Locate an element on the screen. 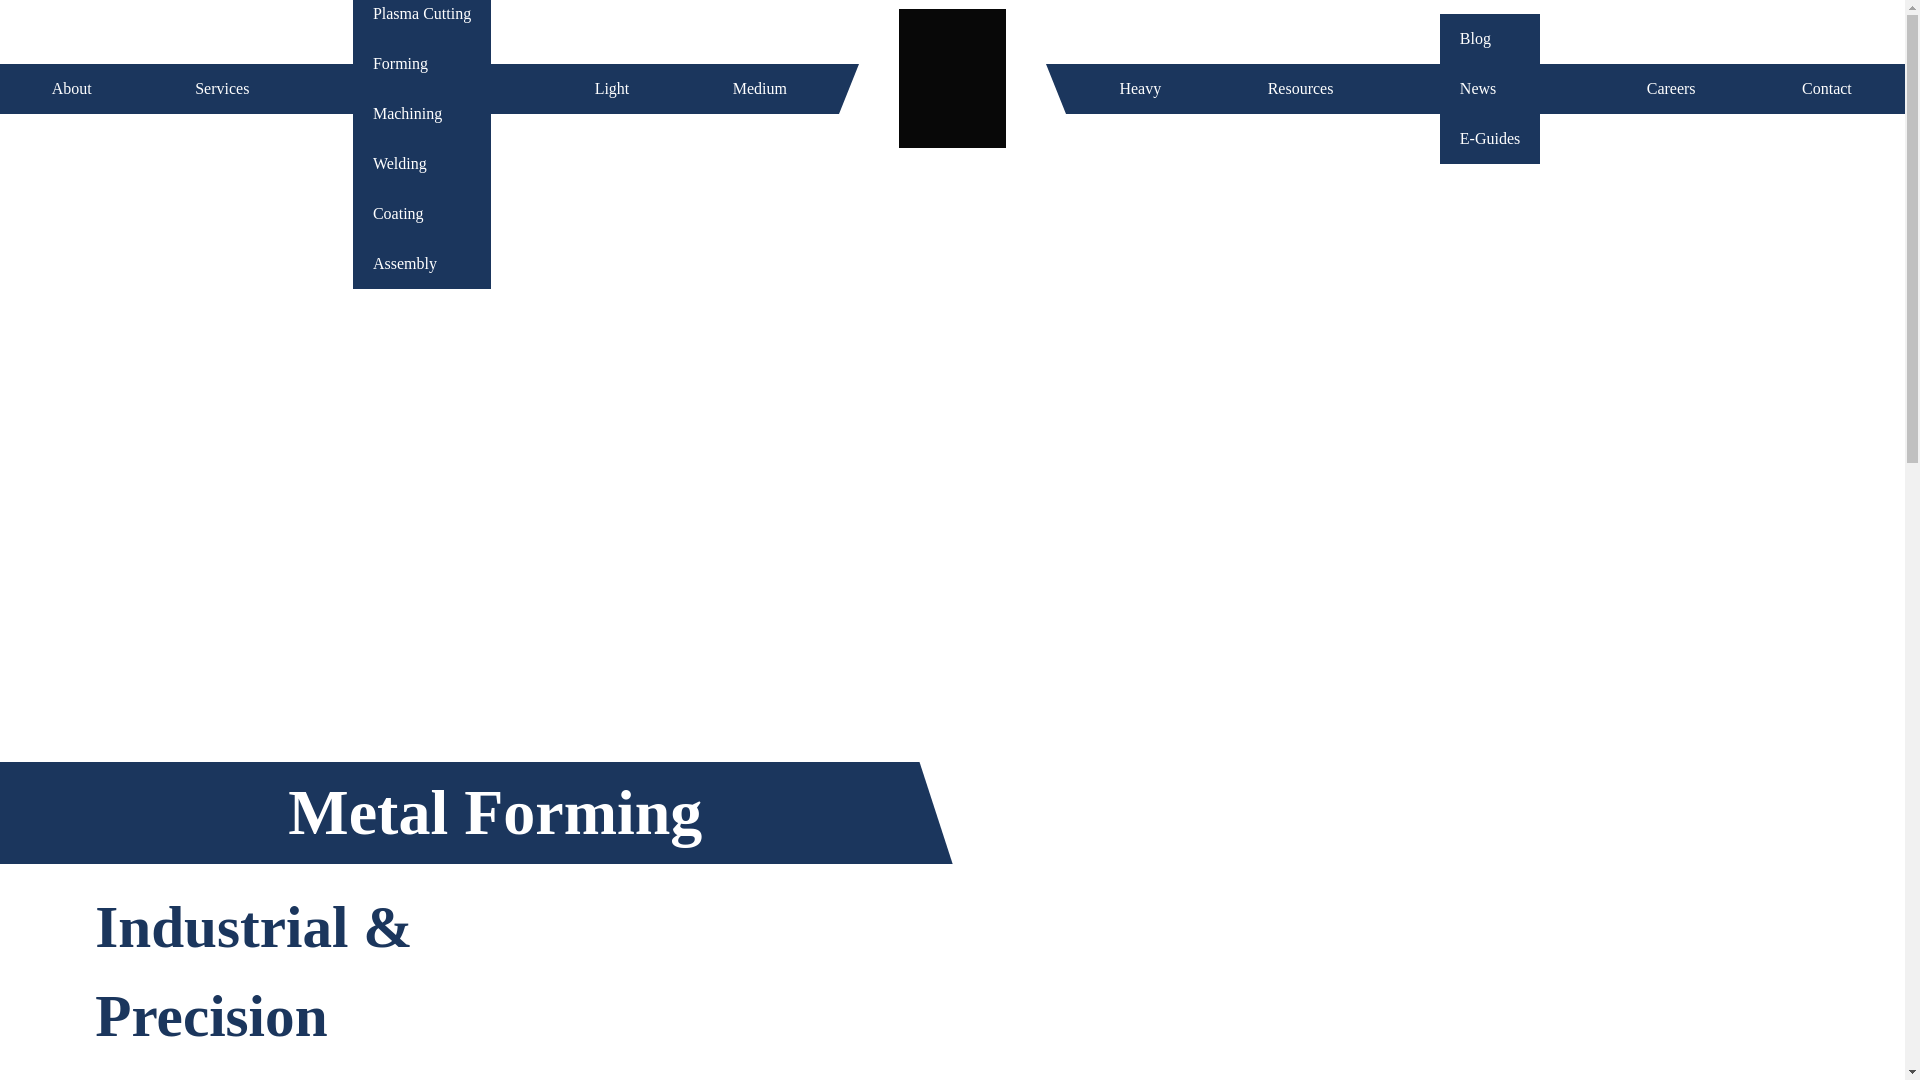 The width and height of the screenshot is (1920, 1080). Careers is located at coordinates (1671, 88).